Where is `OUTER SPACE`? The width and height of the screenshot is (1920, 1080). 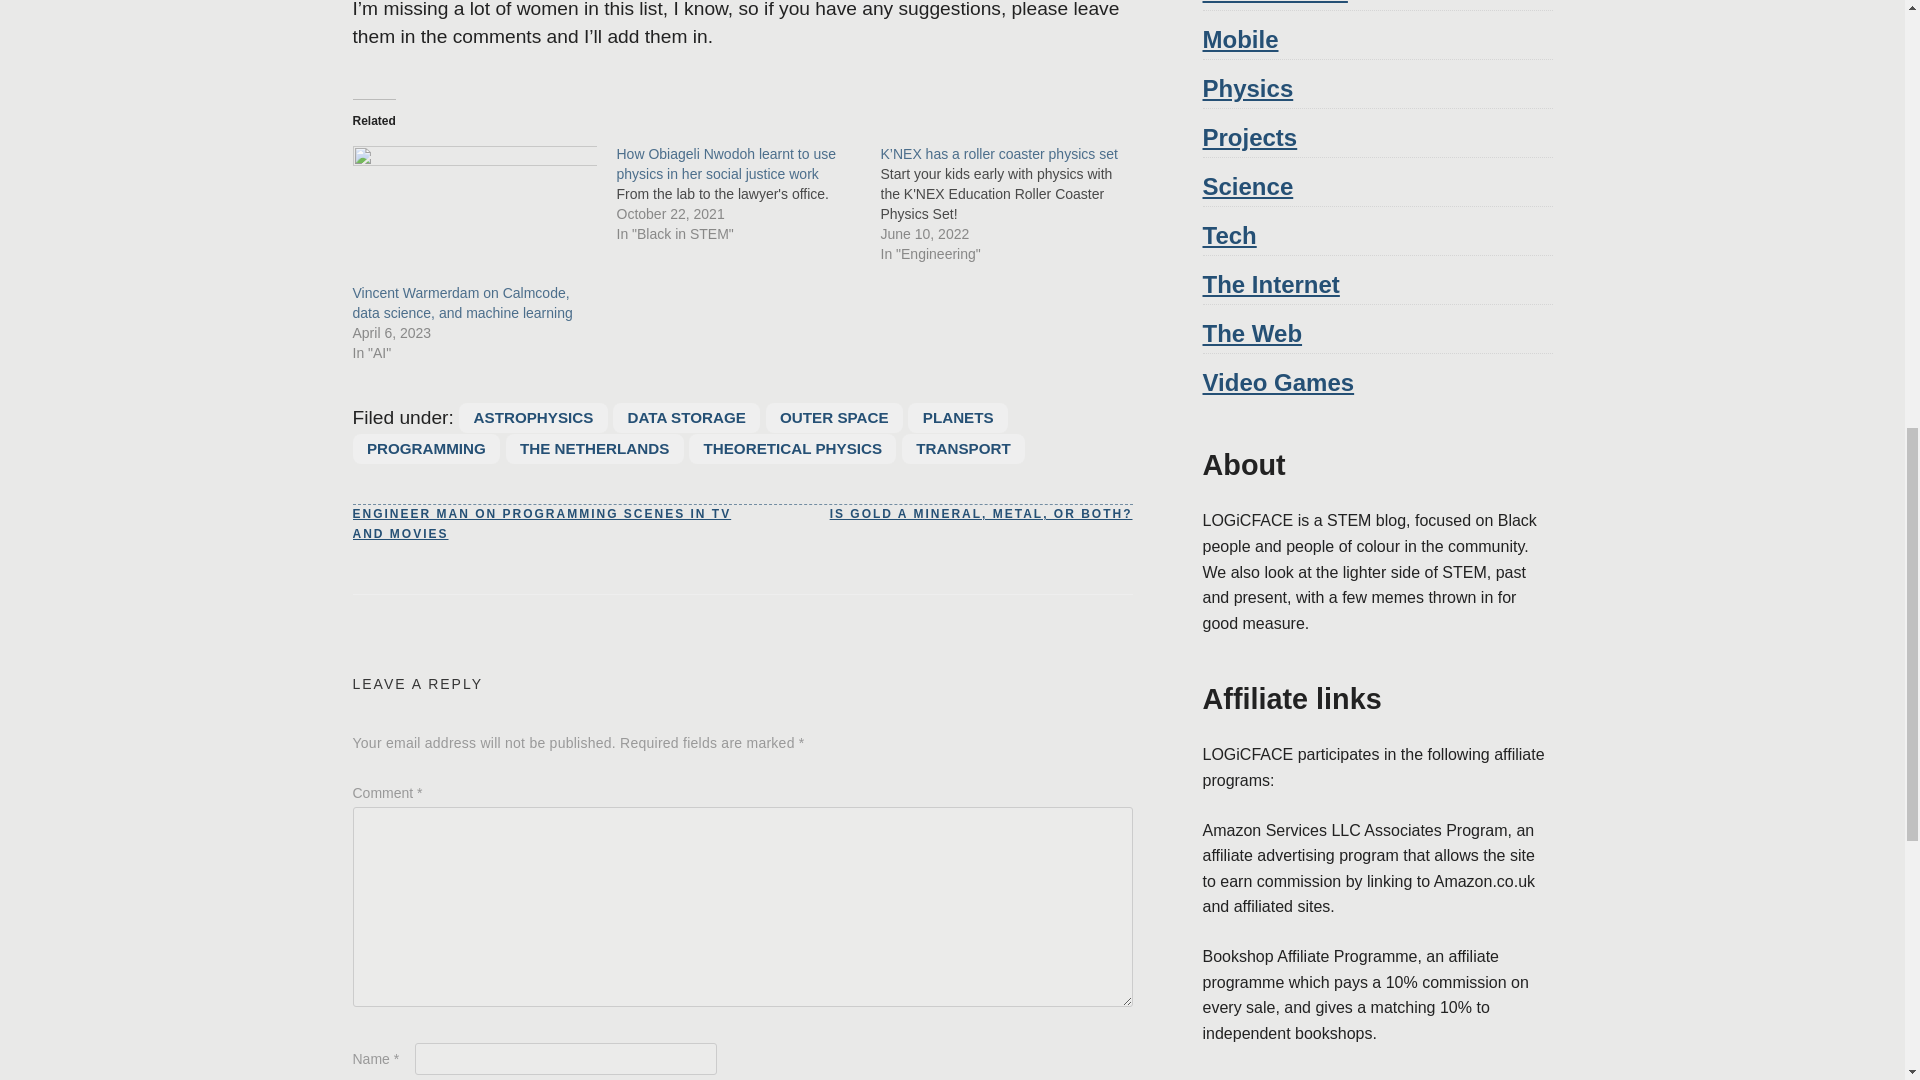 OUTER SPACE is located at coordinates (834, 418).